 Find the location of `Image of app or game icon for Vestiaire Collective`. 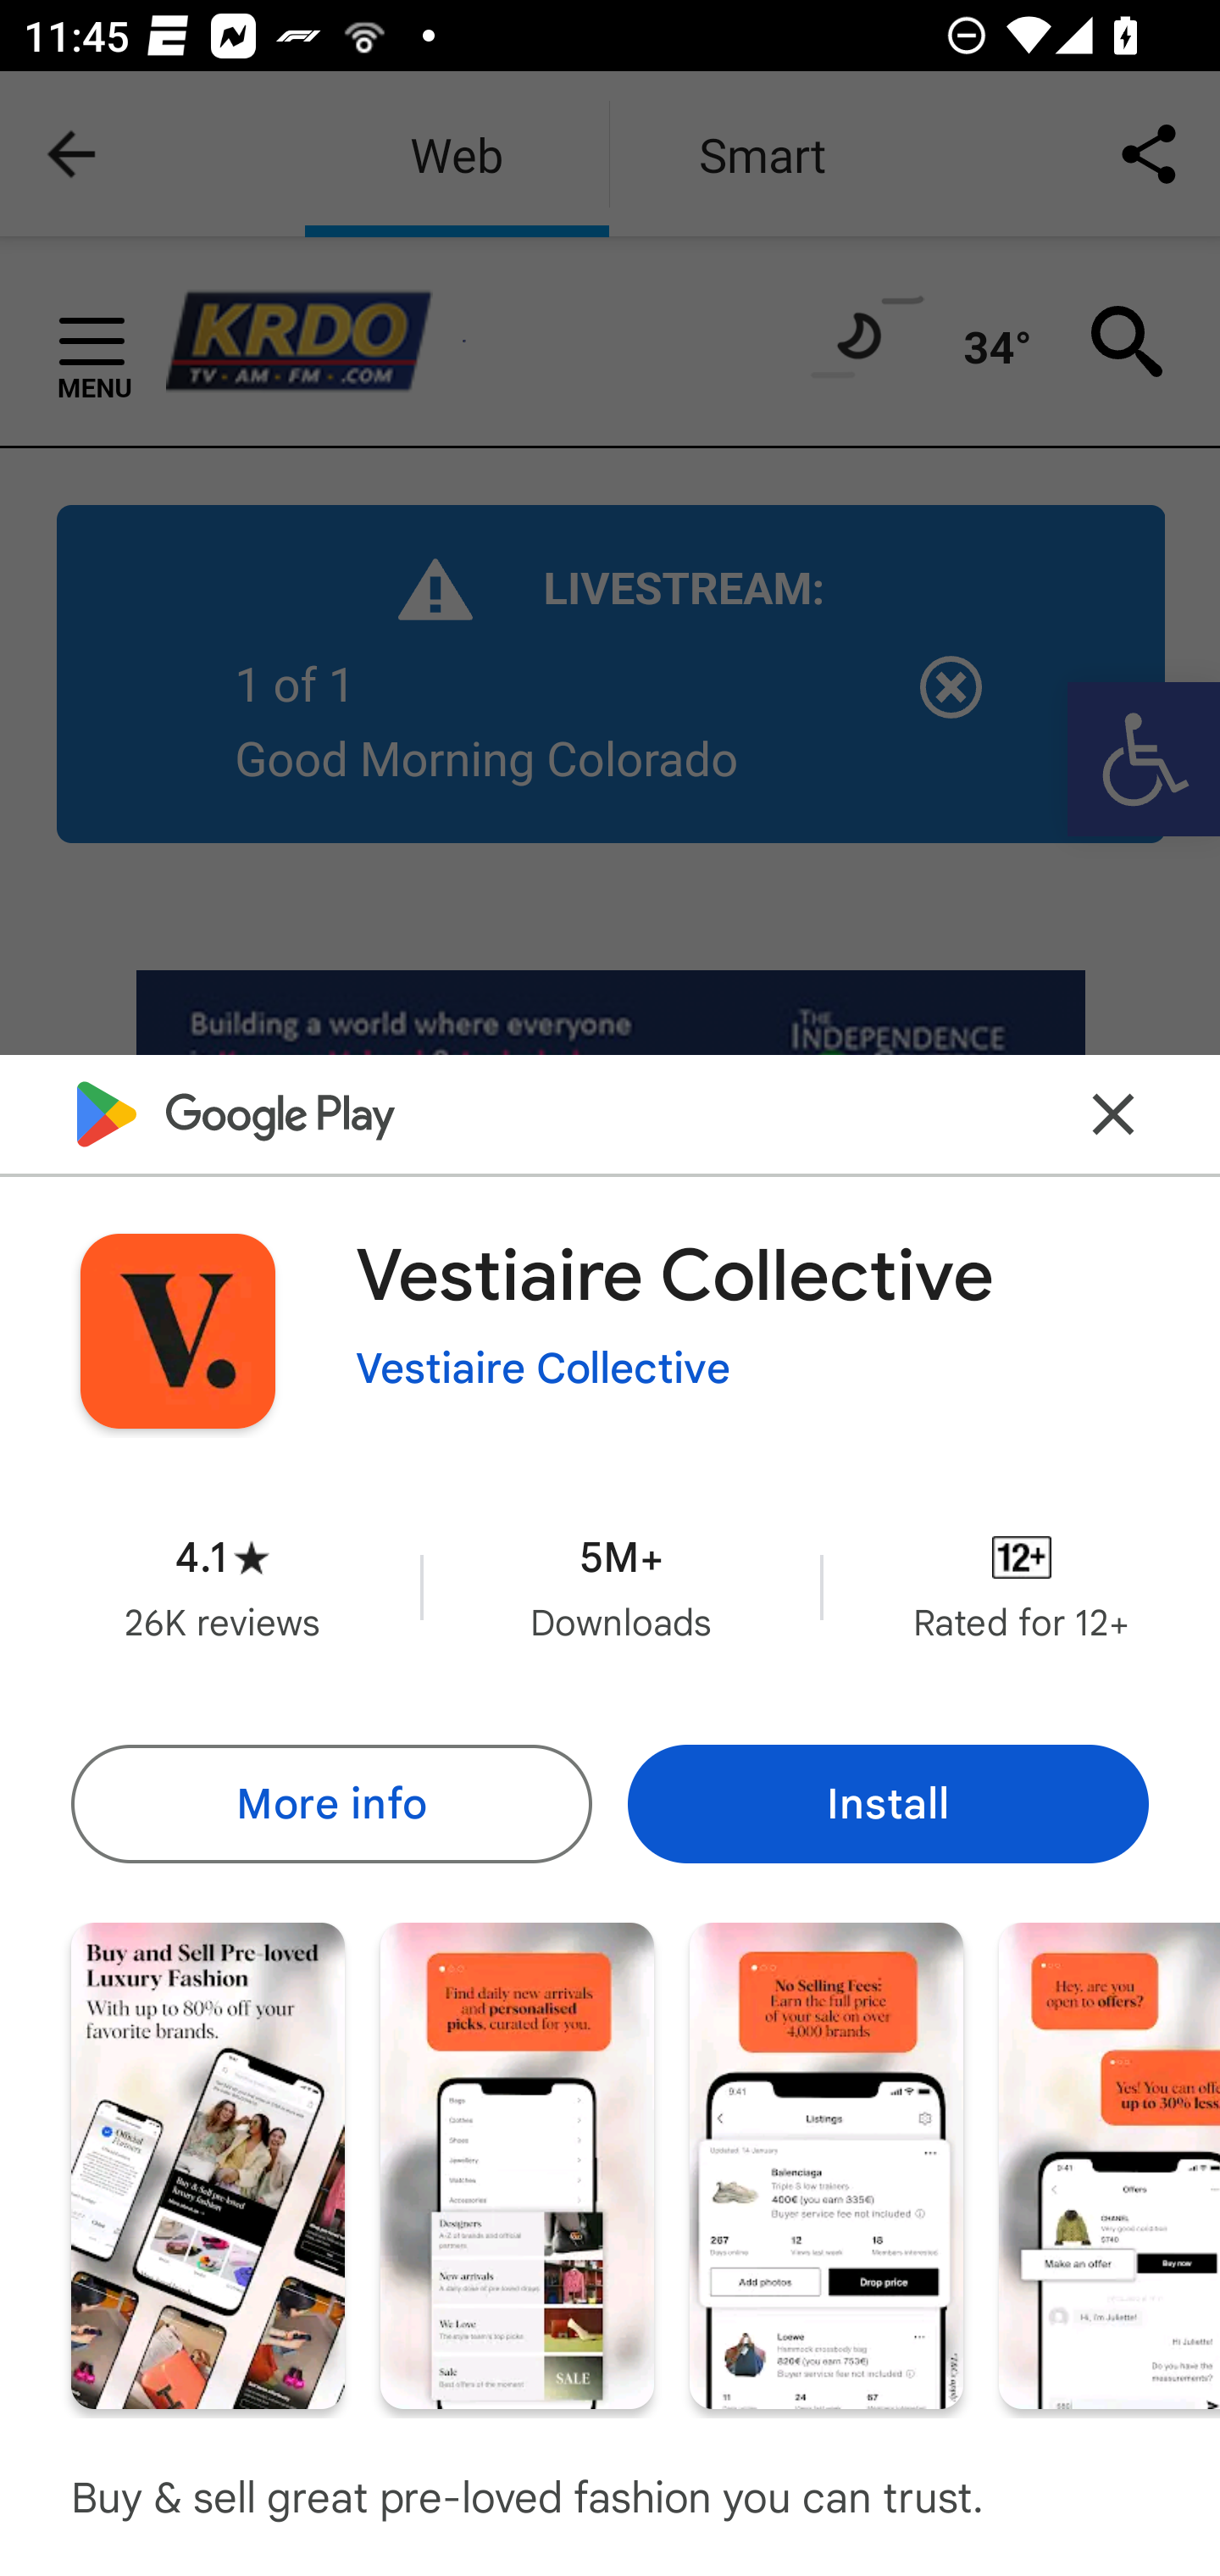

Image of app or game icon for Vestiaire Collective is located at coordinates (177, 1330).